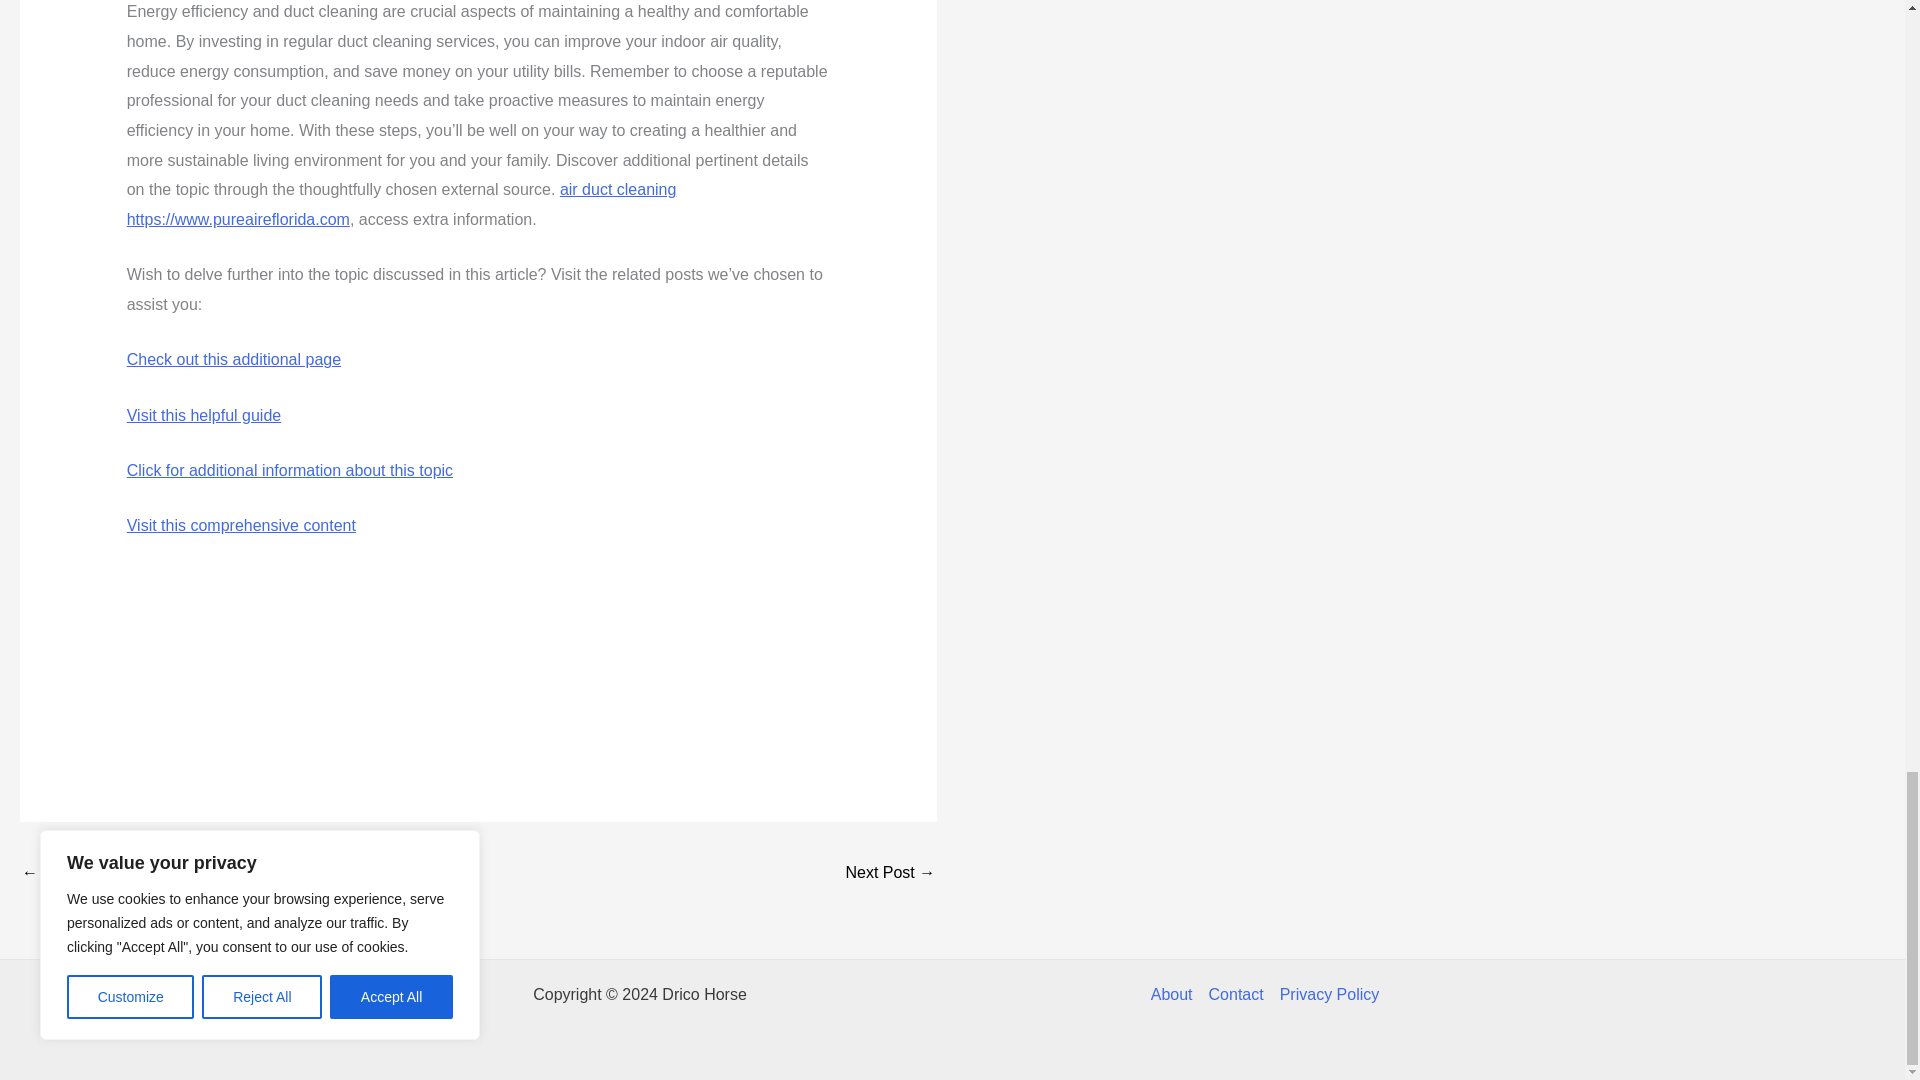 Image resolution: width=1920 pixels, height=1080 pixels. What do you see at coordinates (80, 874) in the screenshot?
I see `Buying and Selling Cryptocurrencies in Turkey` at bounding box center [80, 874].